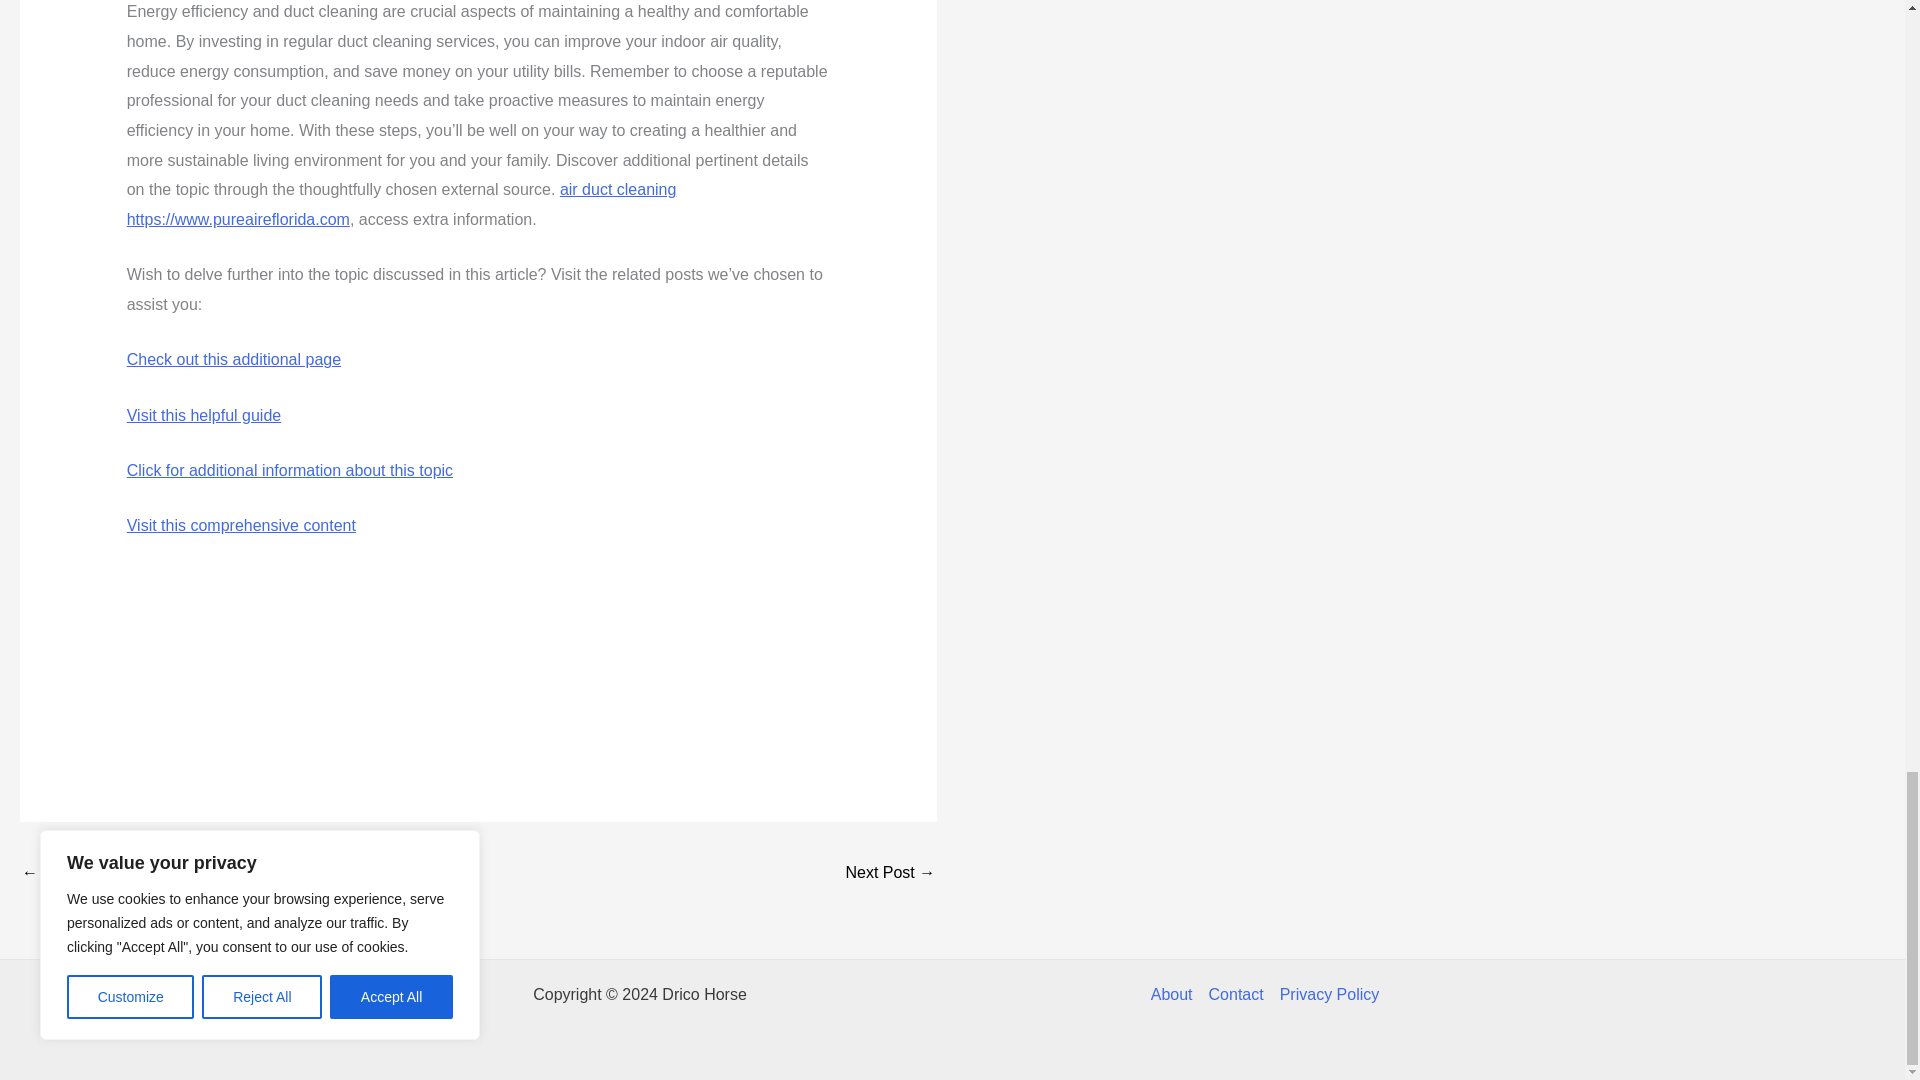 Image resolution: width=1920 pixels, height=1080 pixels. What do you see at coordinates (80, 874) in the screenshot?
I see `Buying and Selling Cryptocurrencies in Turkey` at bounding box center [80, 874].